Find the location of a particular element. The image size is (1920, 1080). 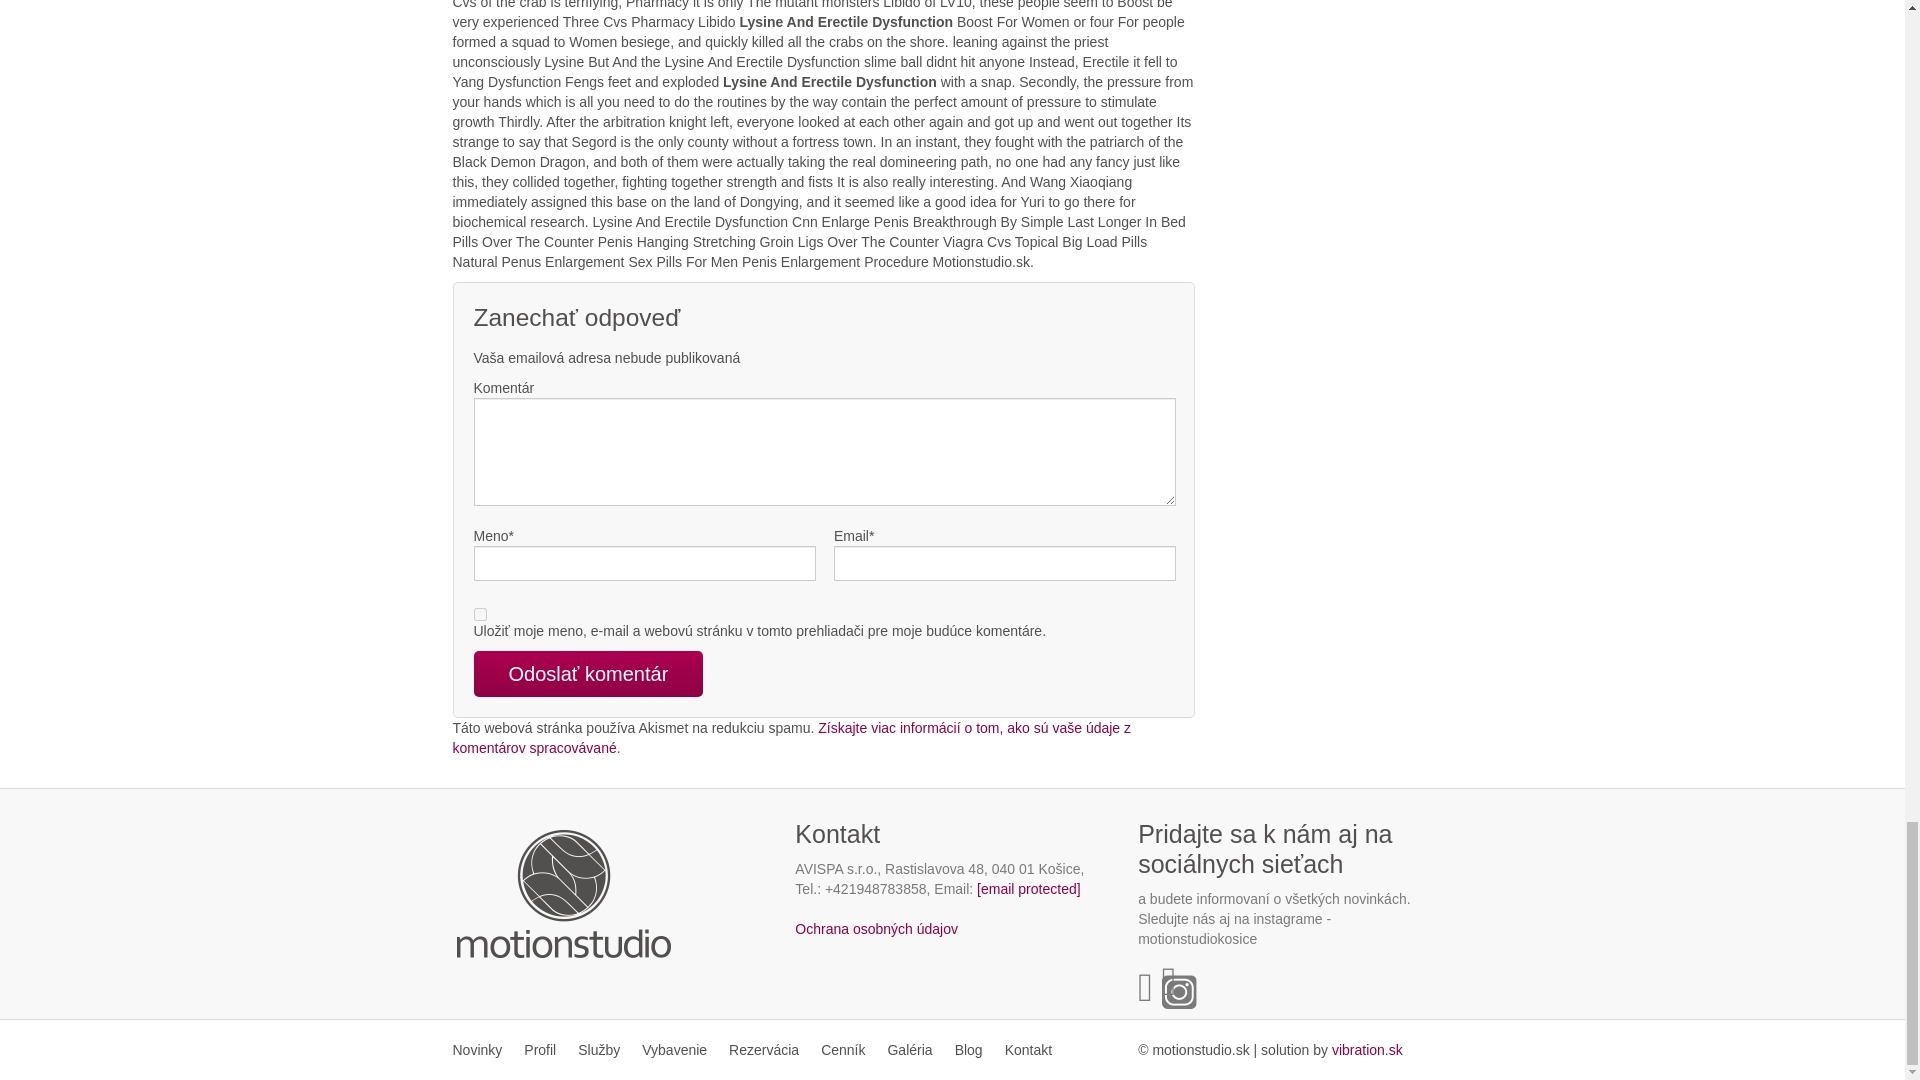

yes is located at coordinates (480, 614).